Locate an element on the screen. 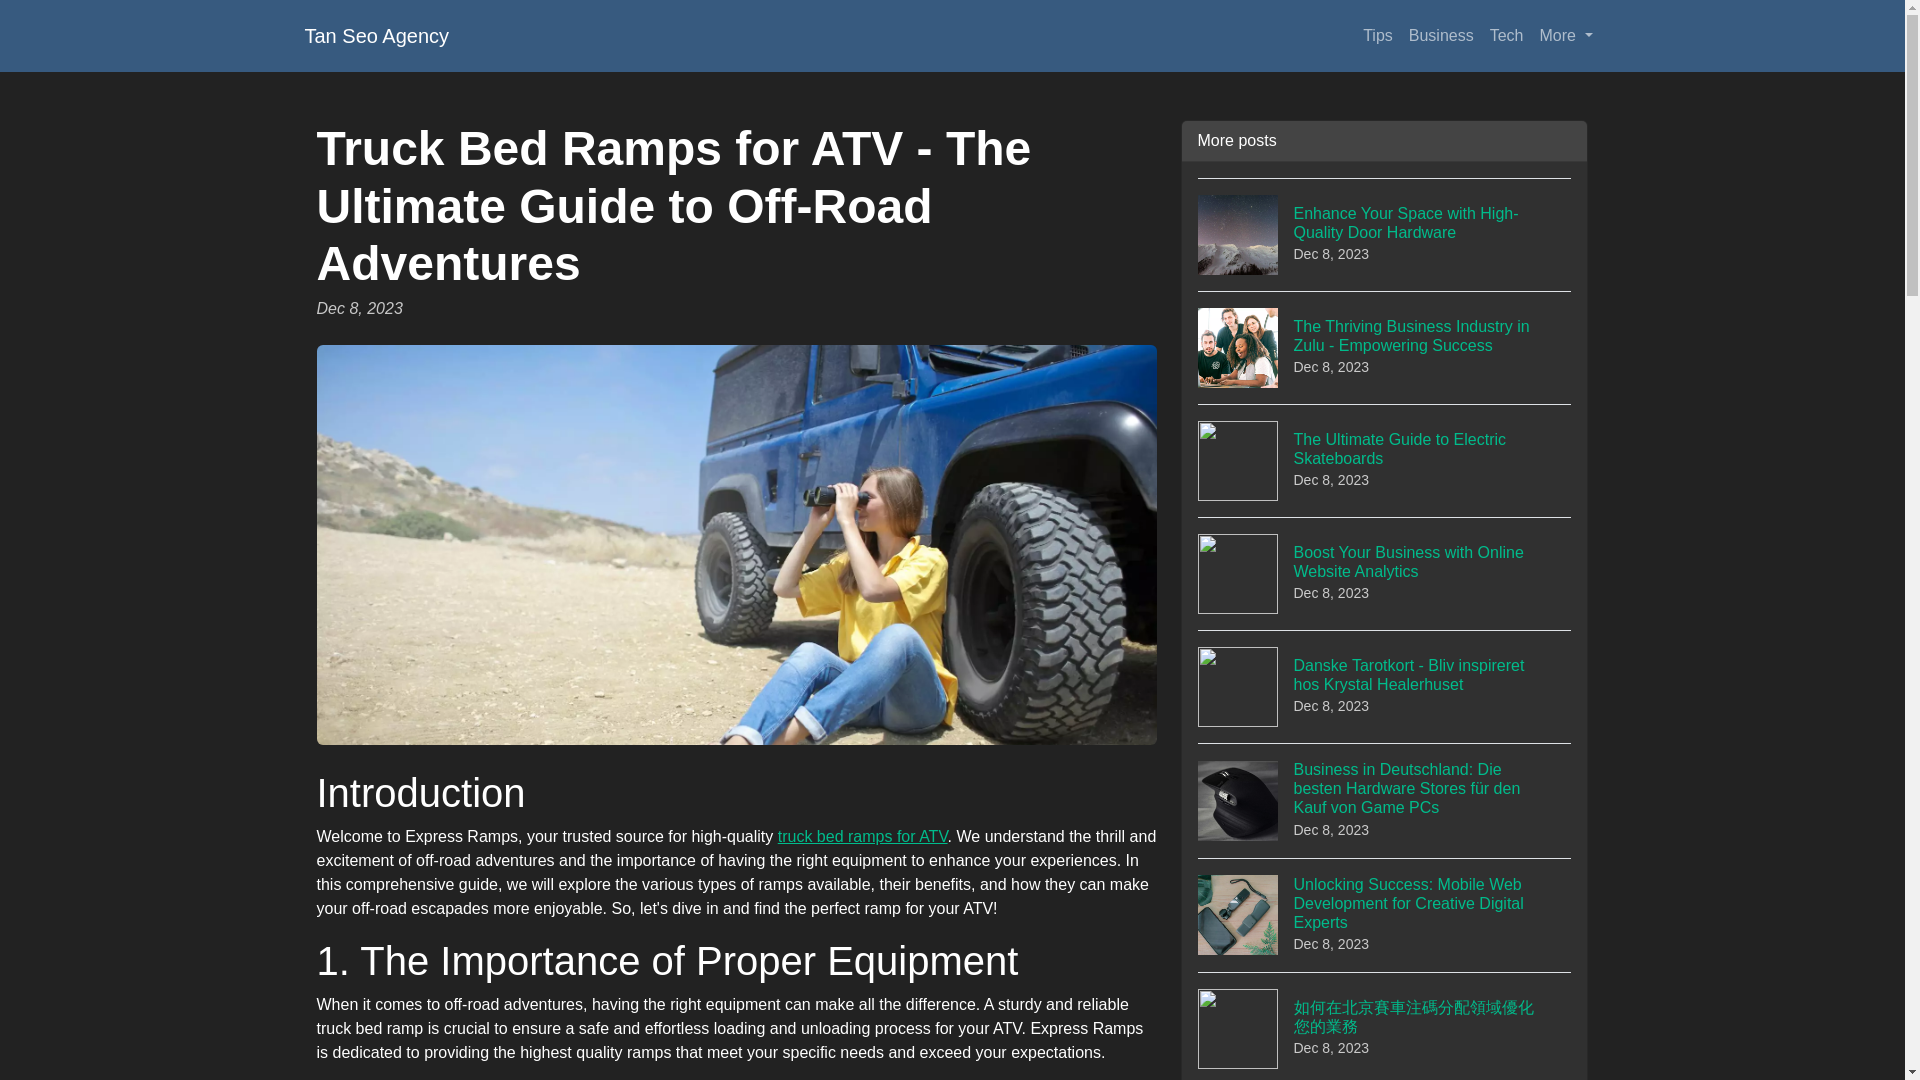 The width and height of the screenshot is (1920, 1080). Business is located at coordinates (1442, 36).